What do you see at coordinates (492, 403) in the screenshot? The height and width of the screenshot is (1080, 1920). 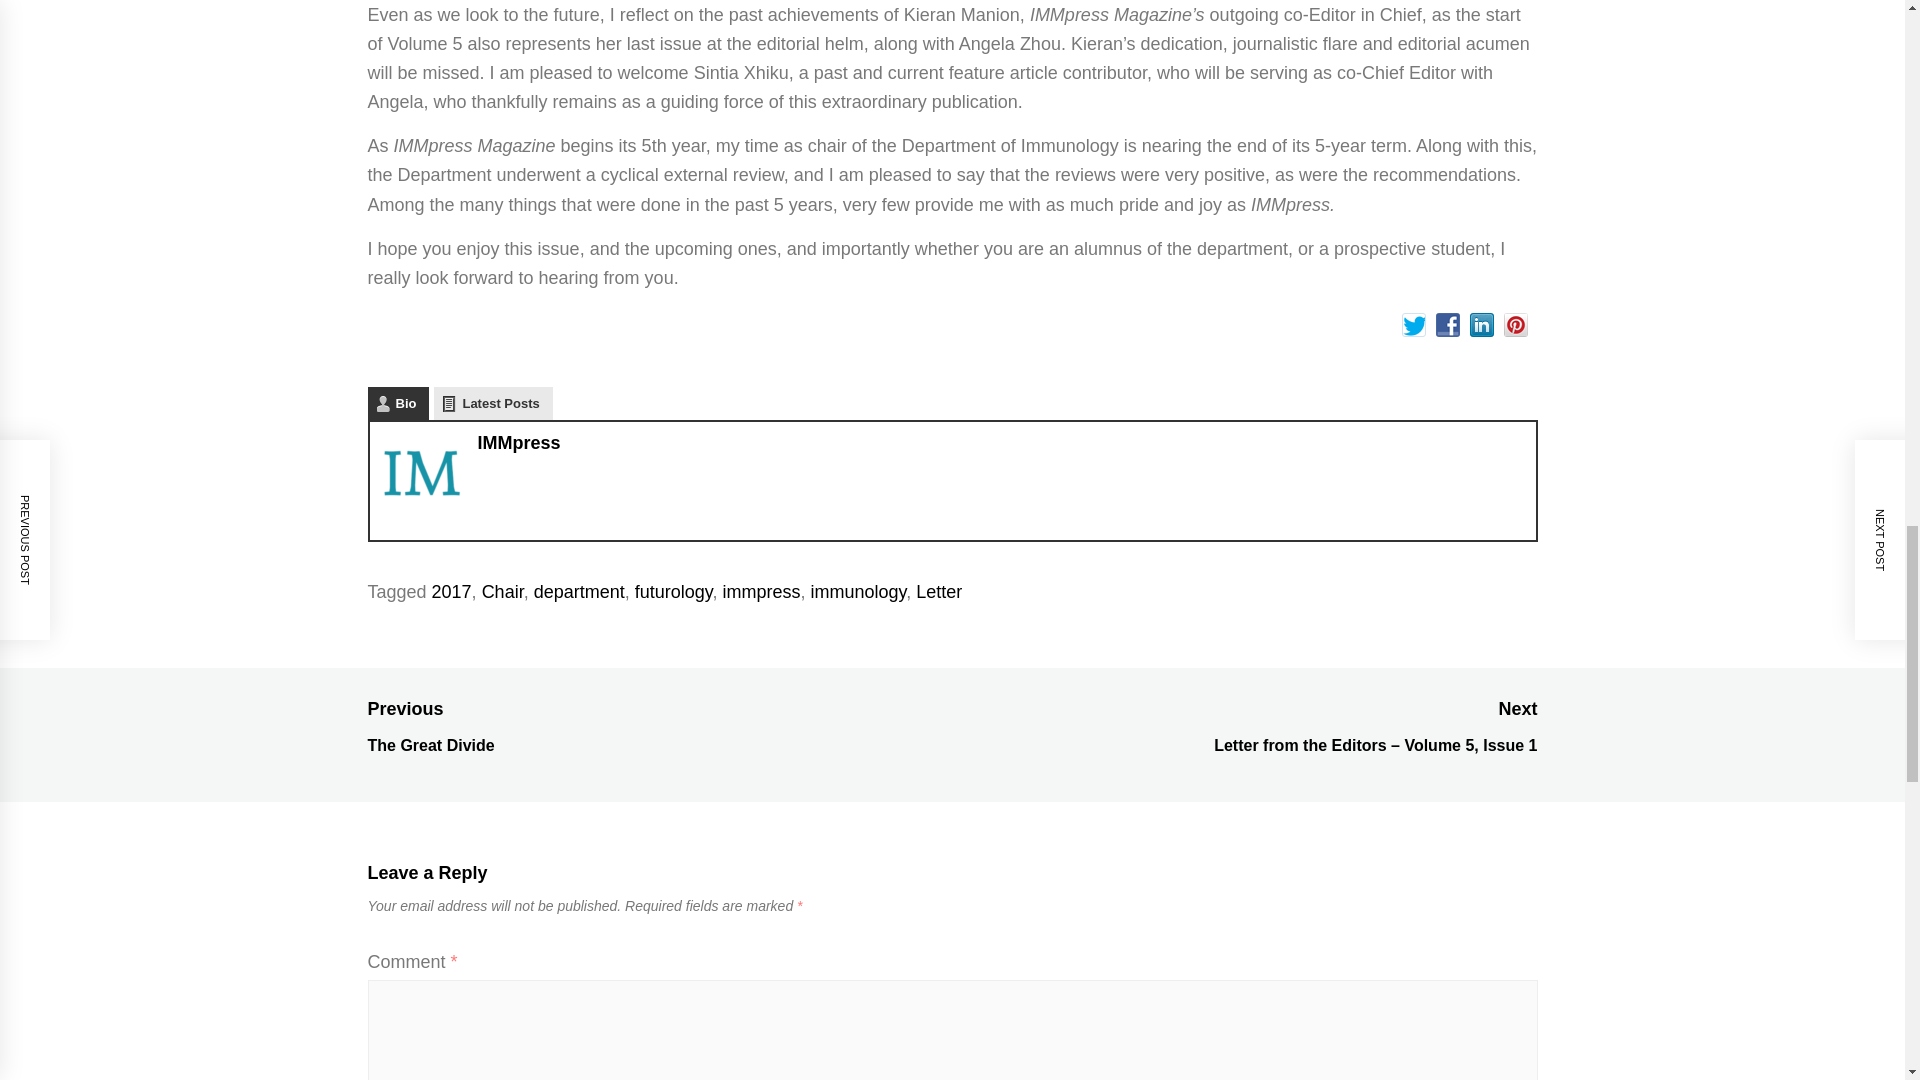 I see `Latest Posts` at bounding box center [492, 403].